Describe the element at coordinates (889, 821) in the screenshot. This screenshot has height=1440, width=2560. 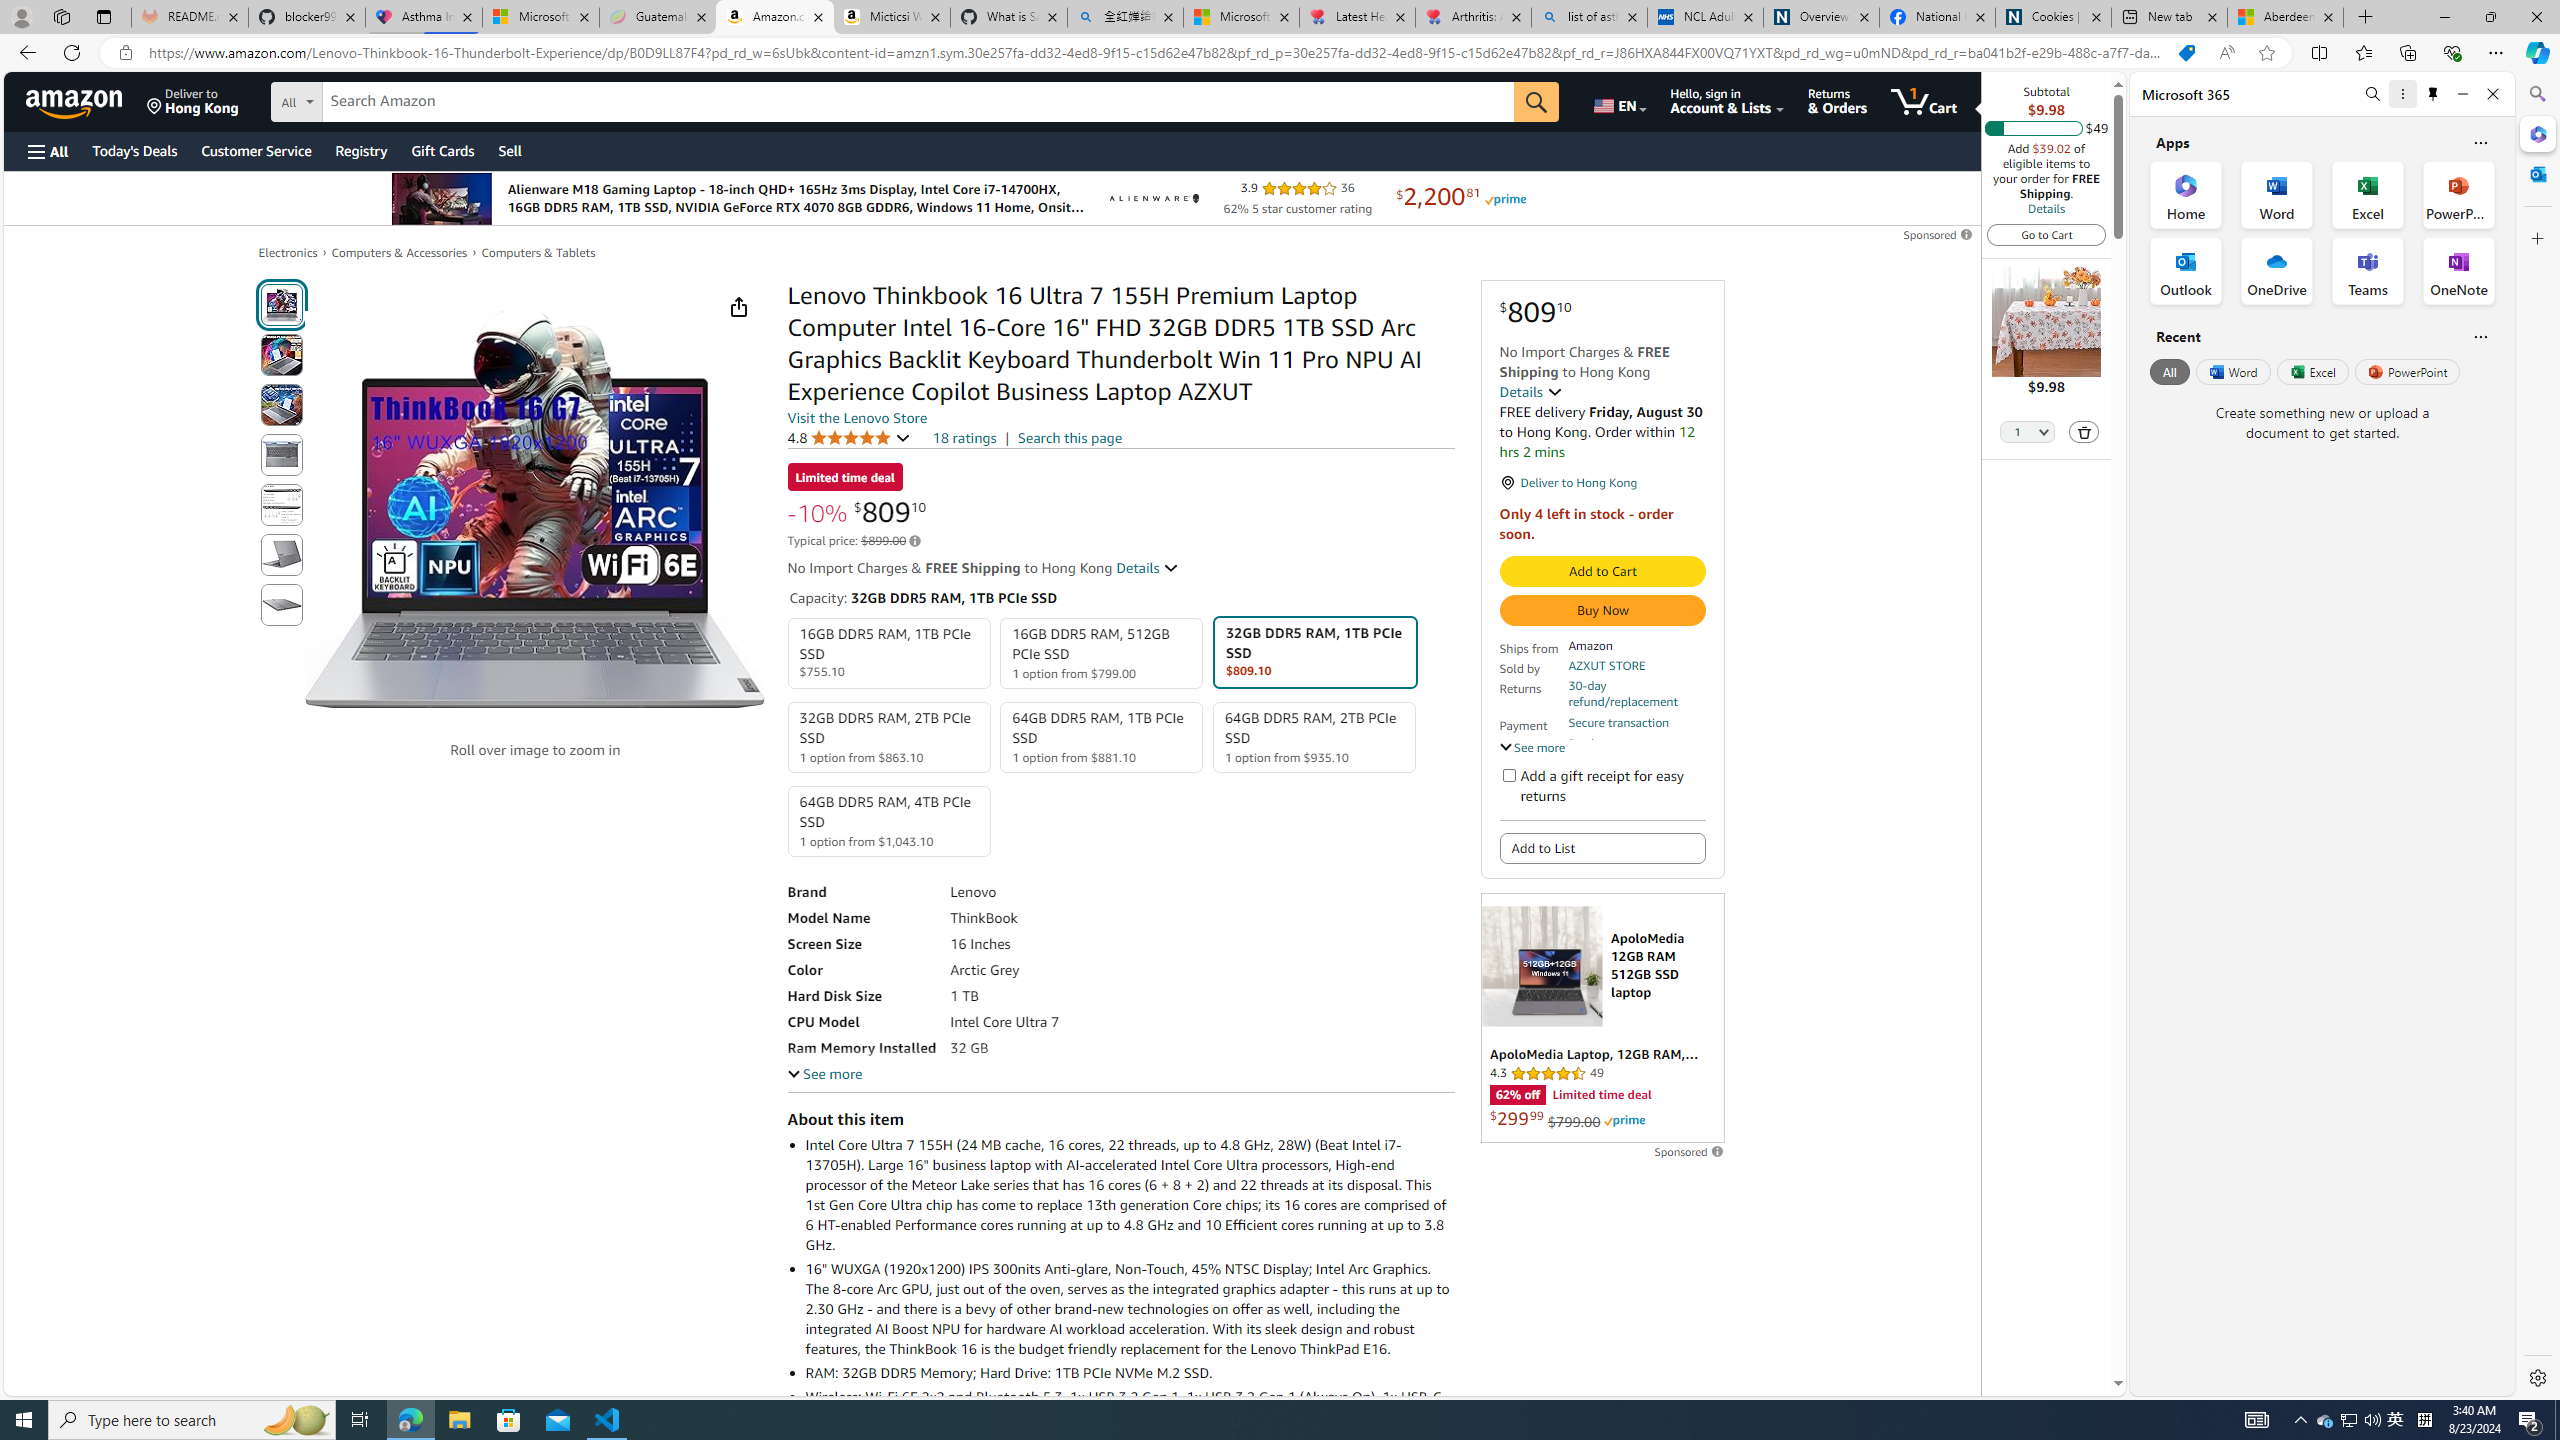
I see `64GB DDR5 RAM, 4TB PCIe SSD 1 option from $1,043.10` at that location.